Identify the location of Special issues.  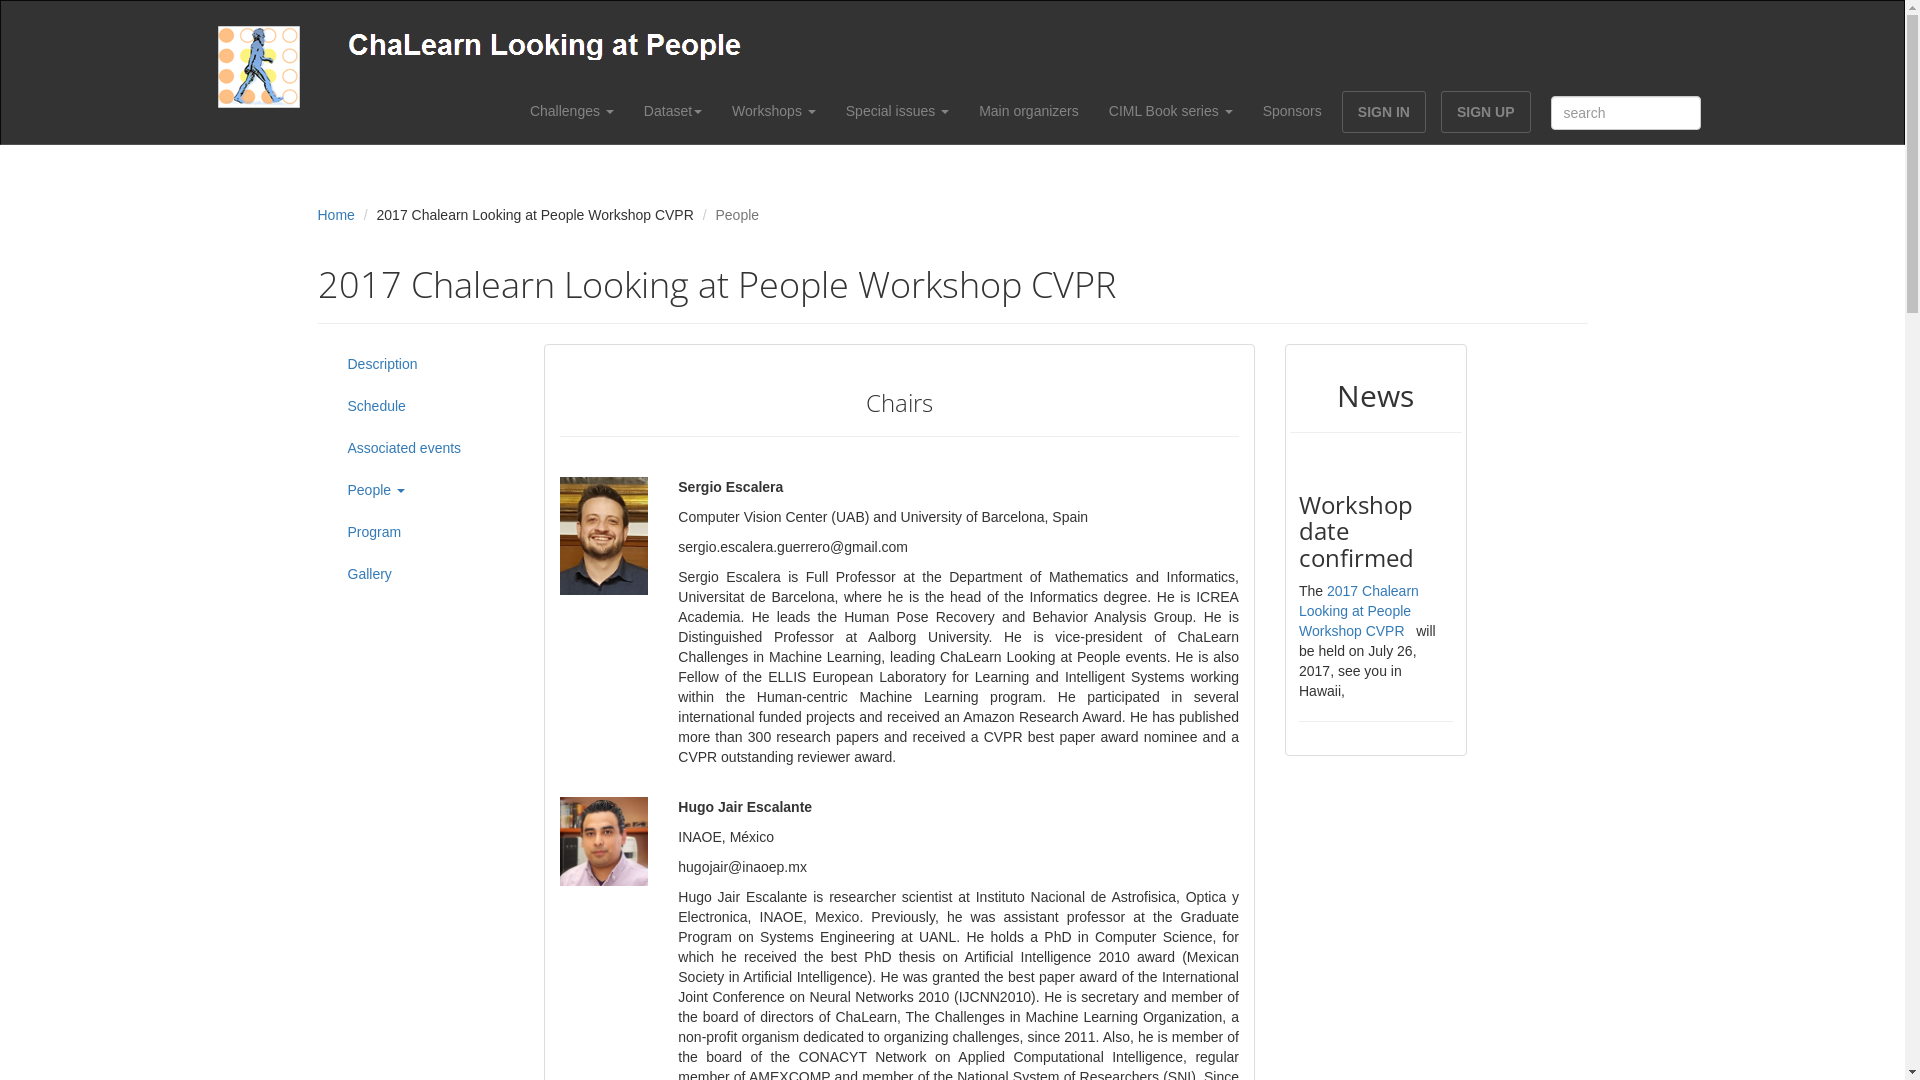
(898, 111).